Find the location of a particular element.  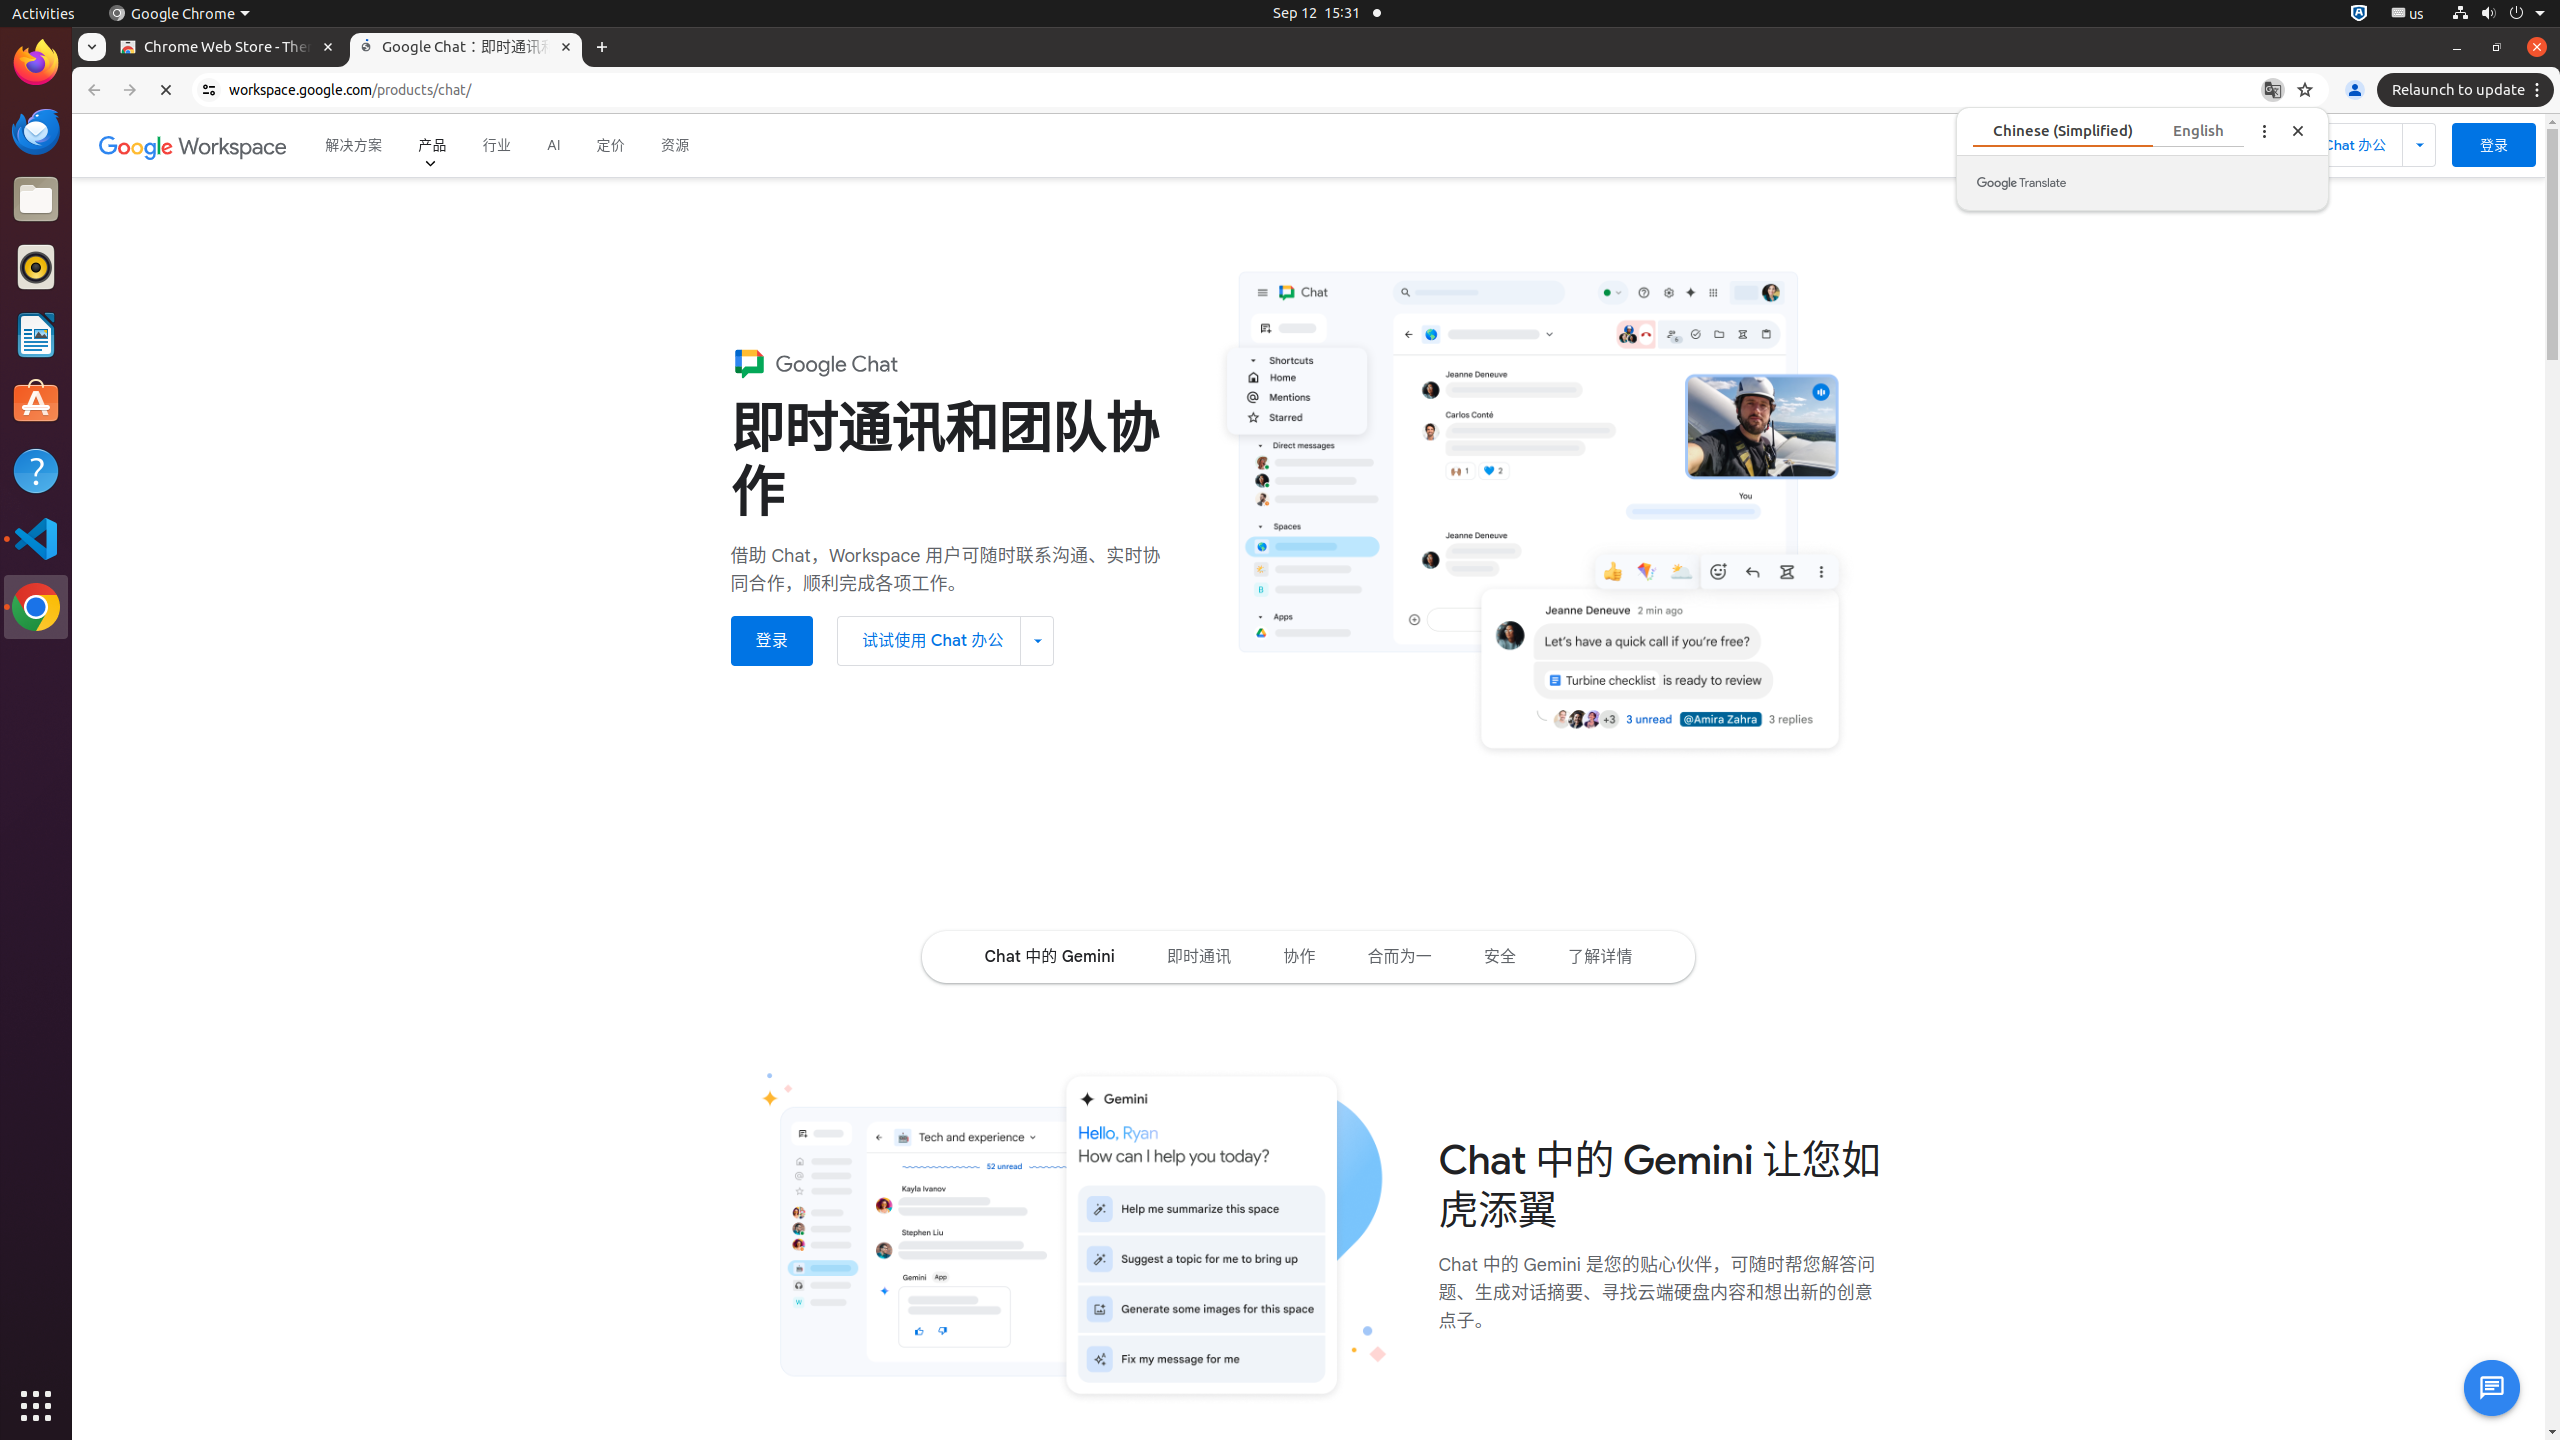

跳至本页面的“即时通讯”部分 is located at coordinates (1199, 956).